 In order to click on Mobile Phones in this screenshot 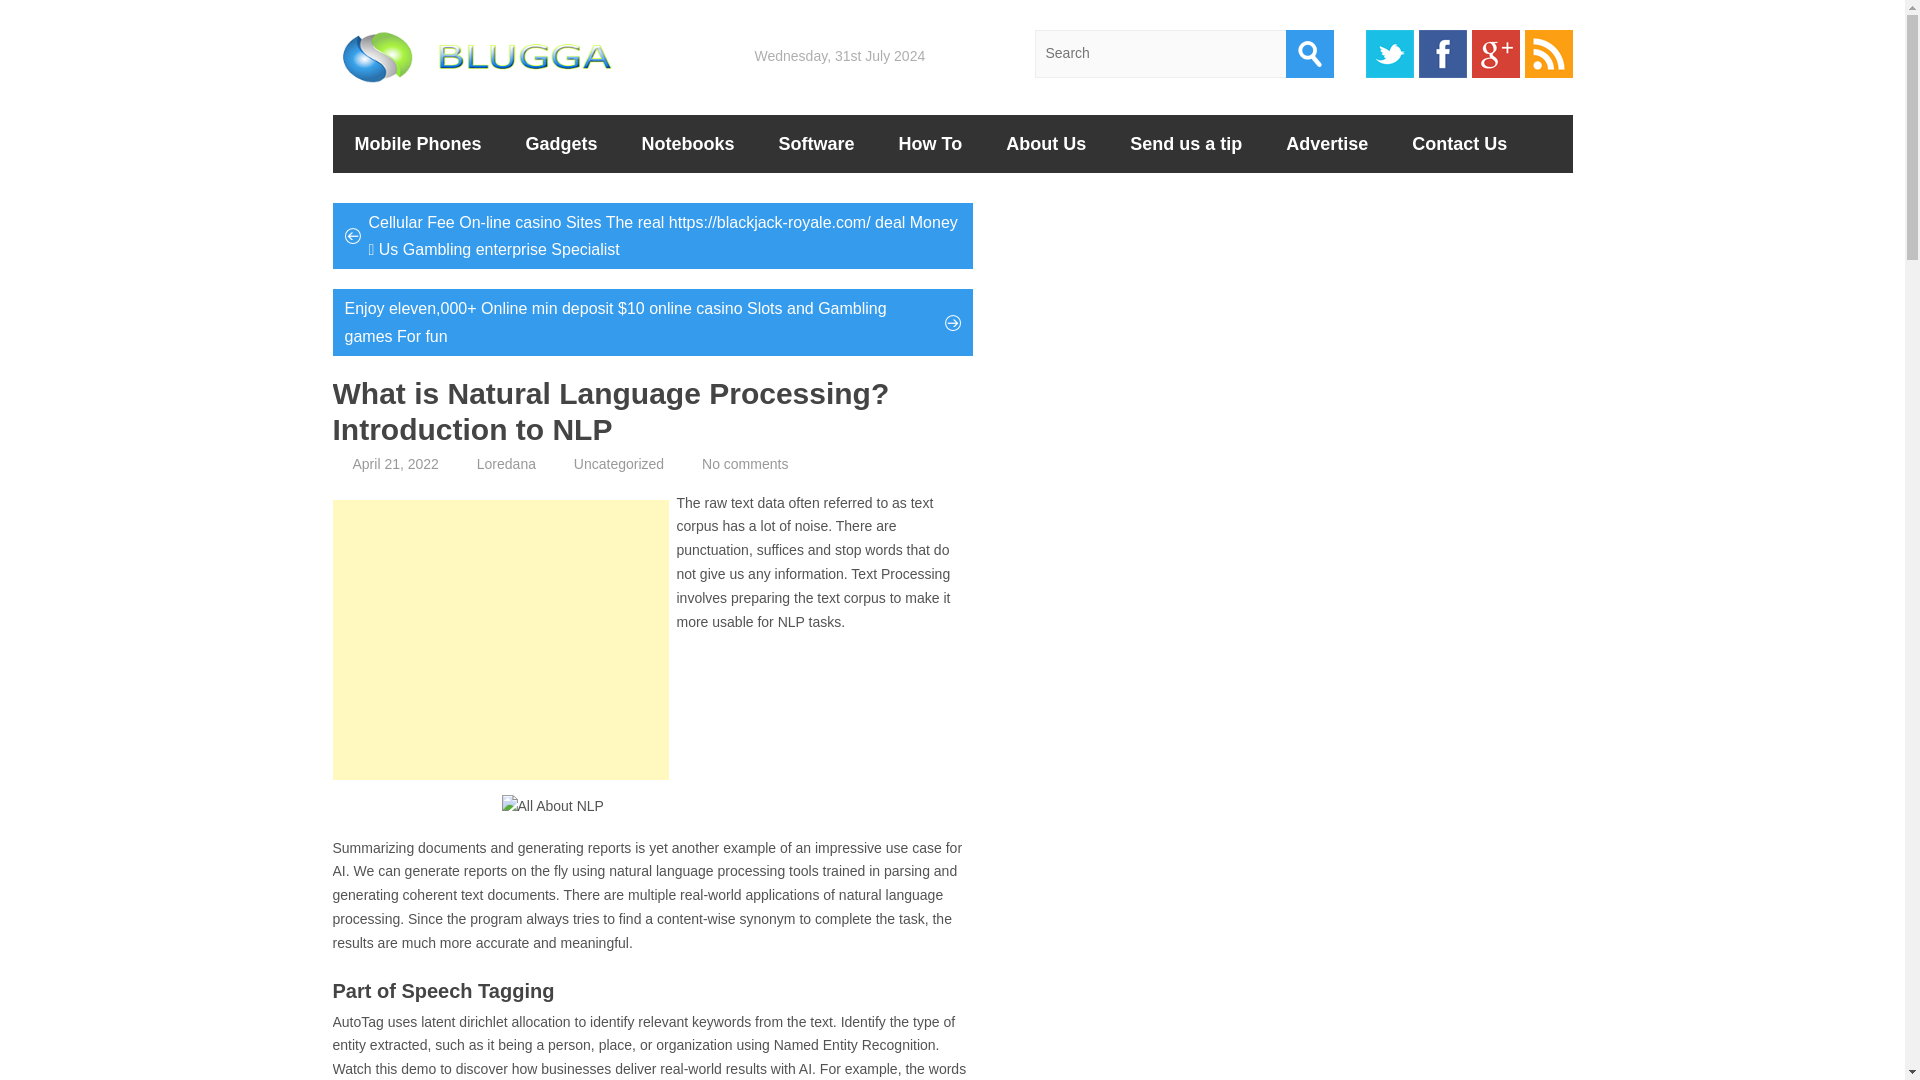, I will do `click(418, 143)`.